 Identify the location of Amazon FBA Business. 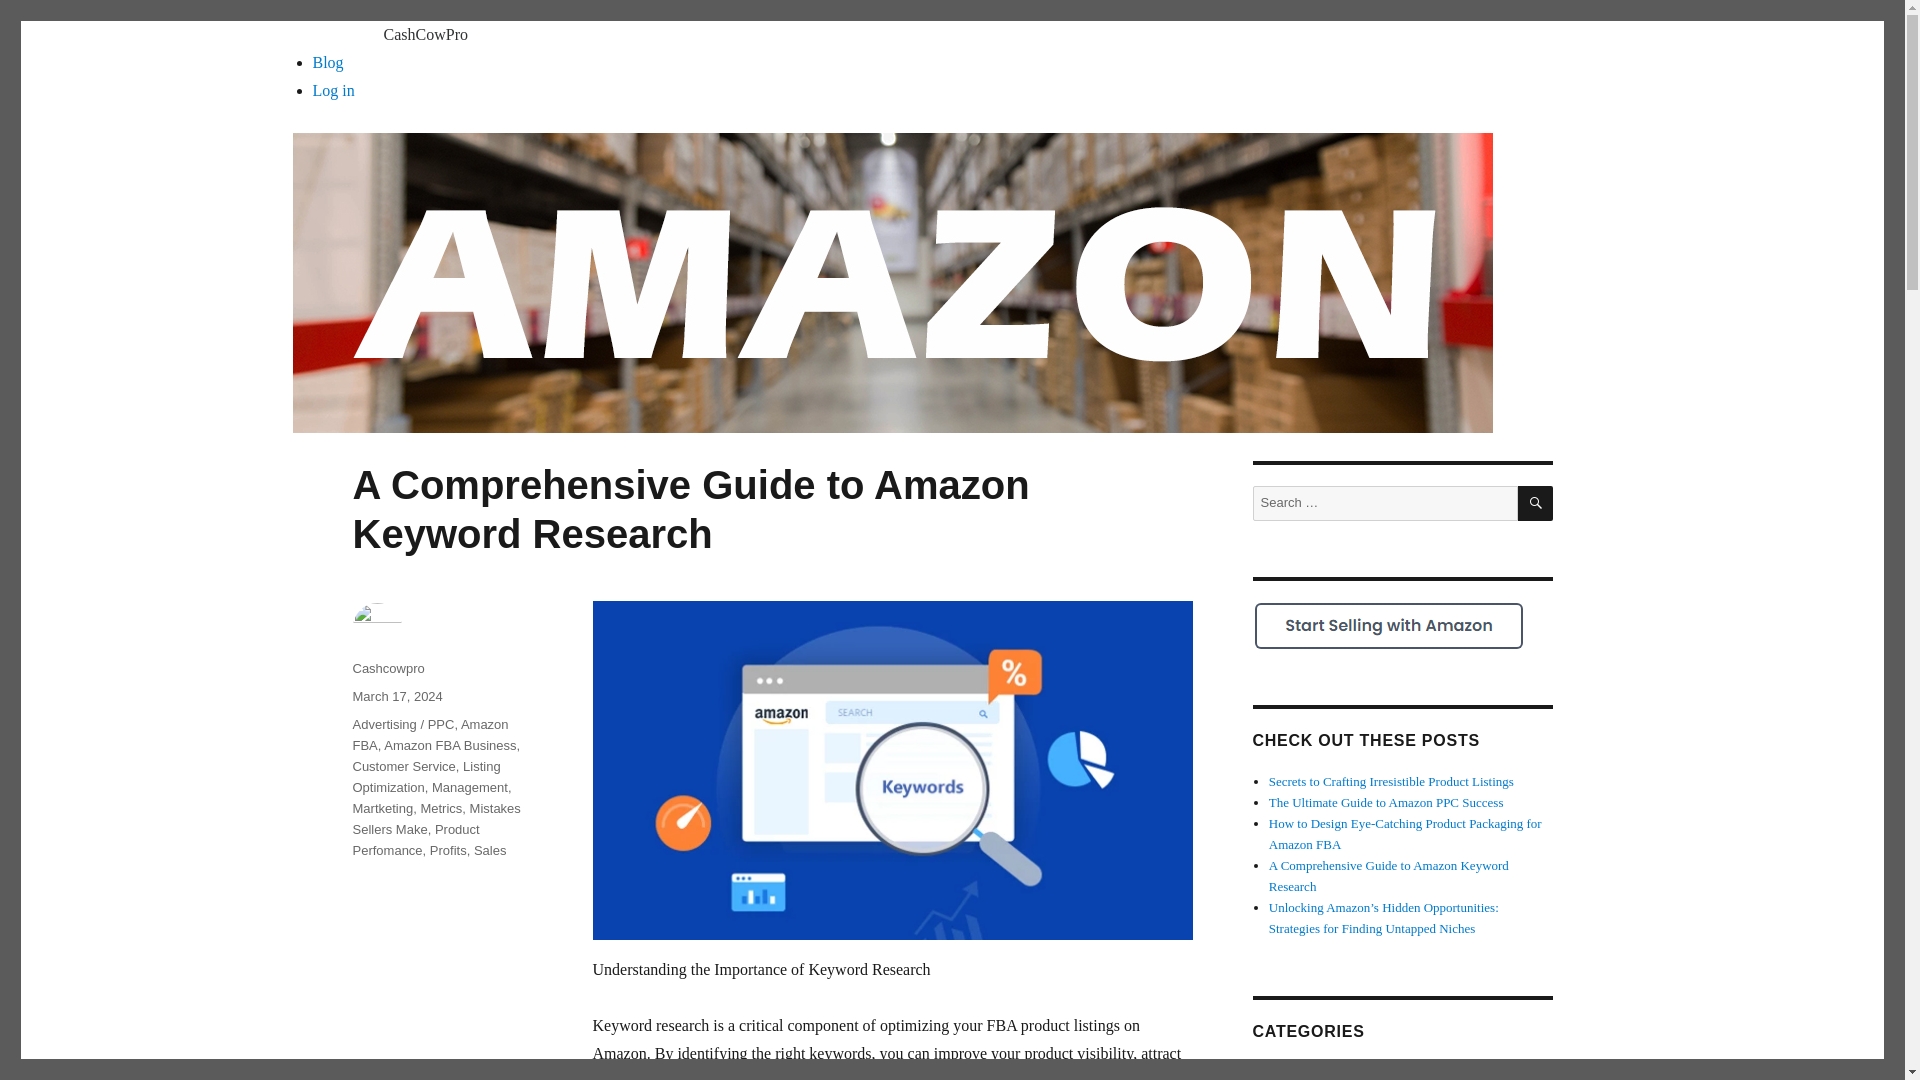
(450, 744).